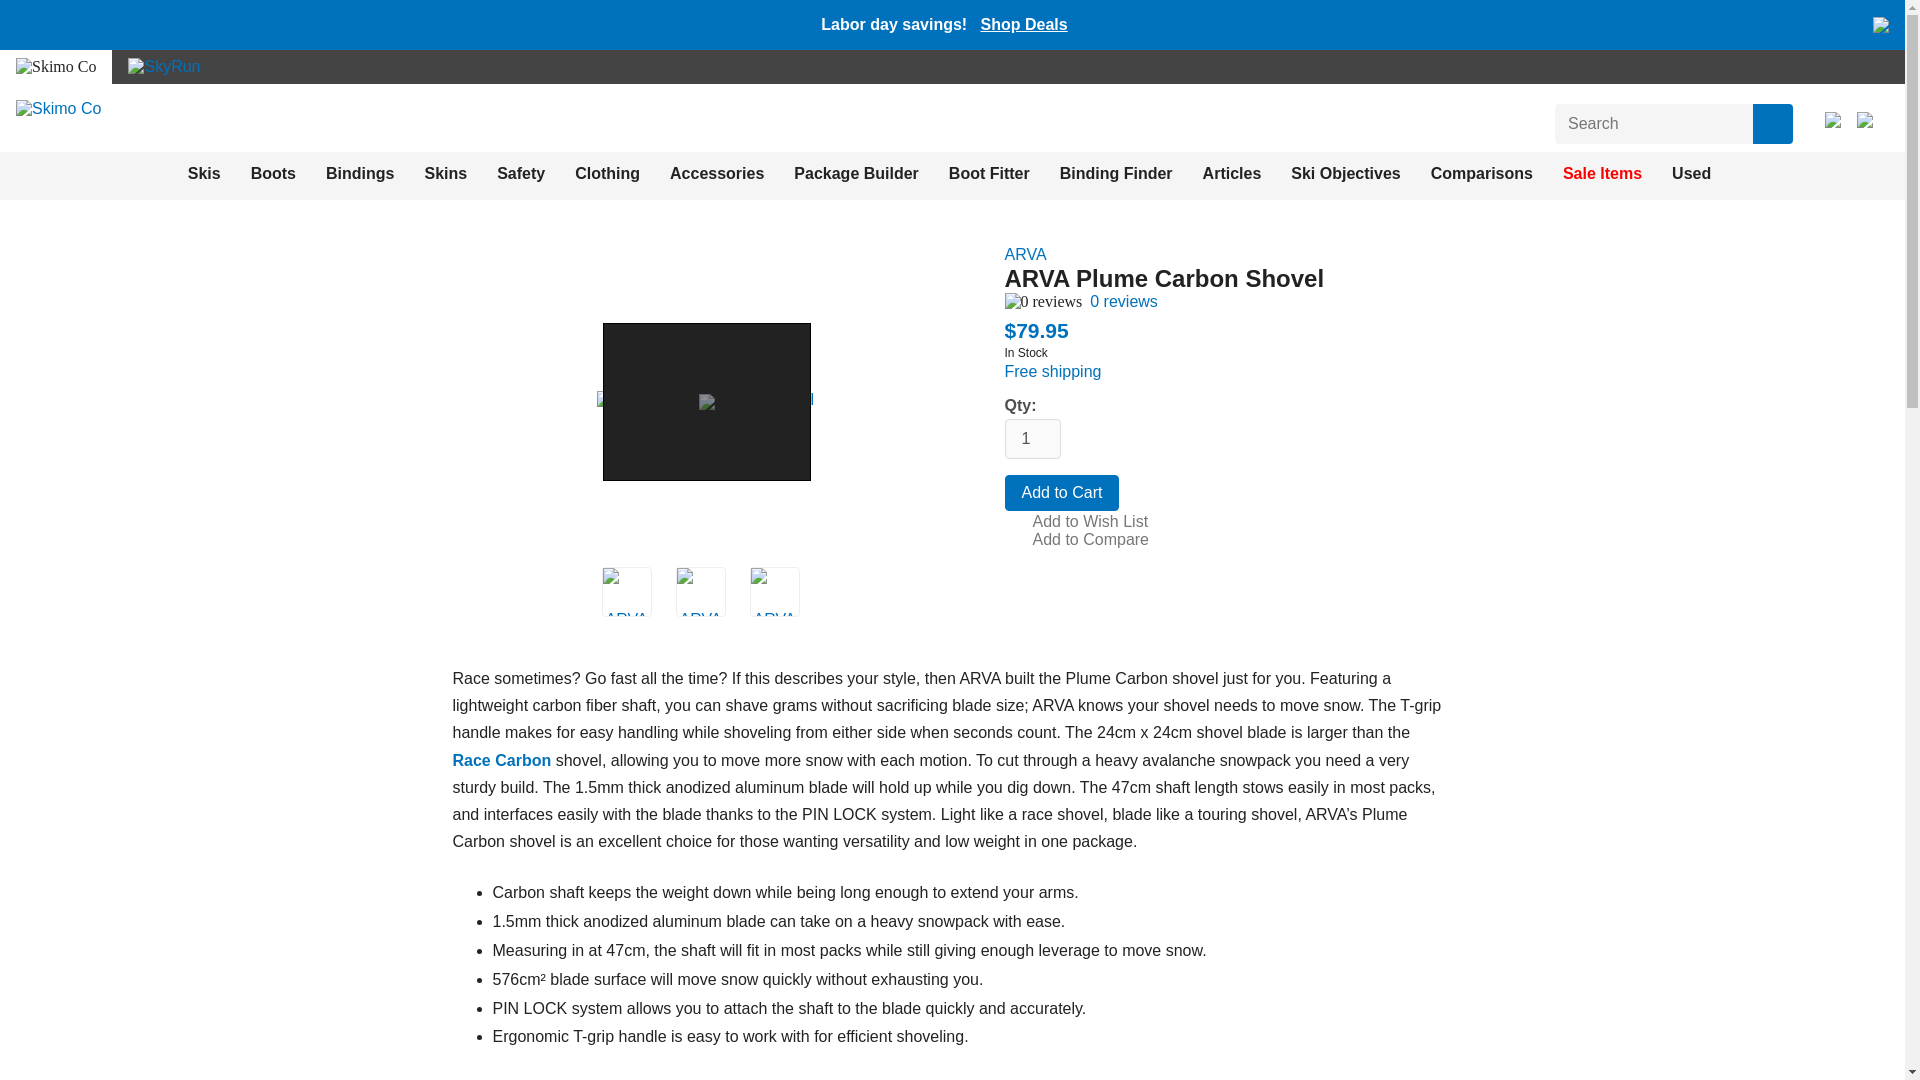 This screenshot has height=1080, width=1920. Describe the element at coordinates (204, 174) in the screenshot. I see `Skis` at that location.